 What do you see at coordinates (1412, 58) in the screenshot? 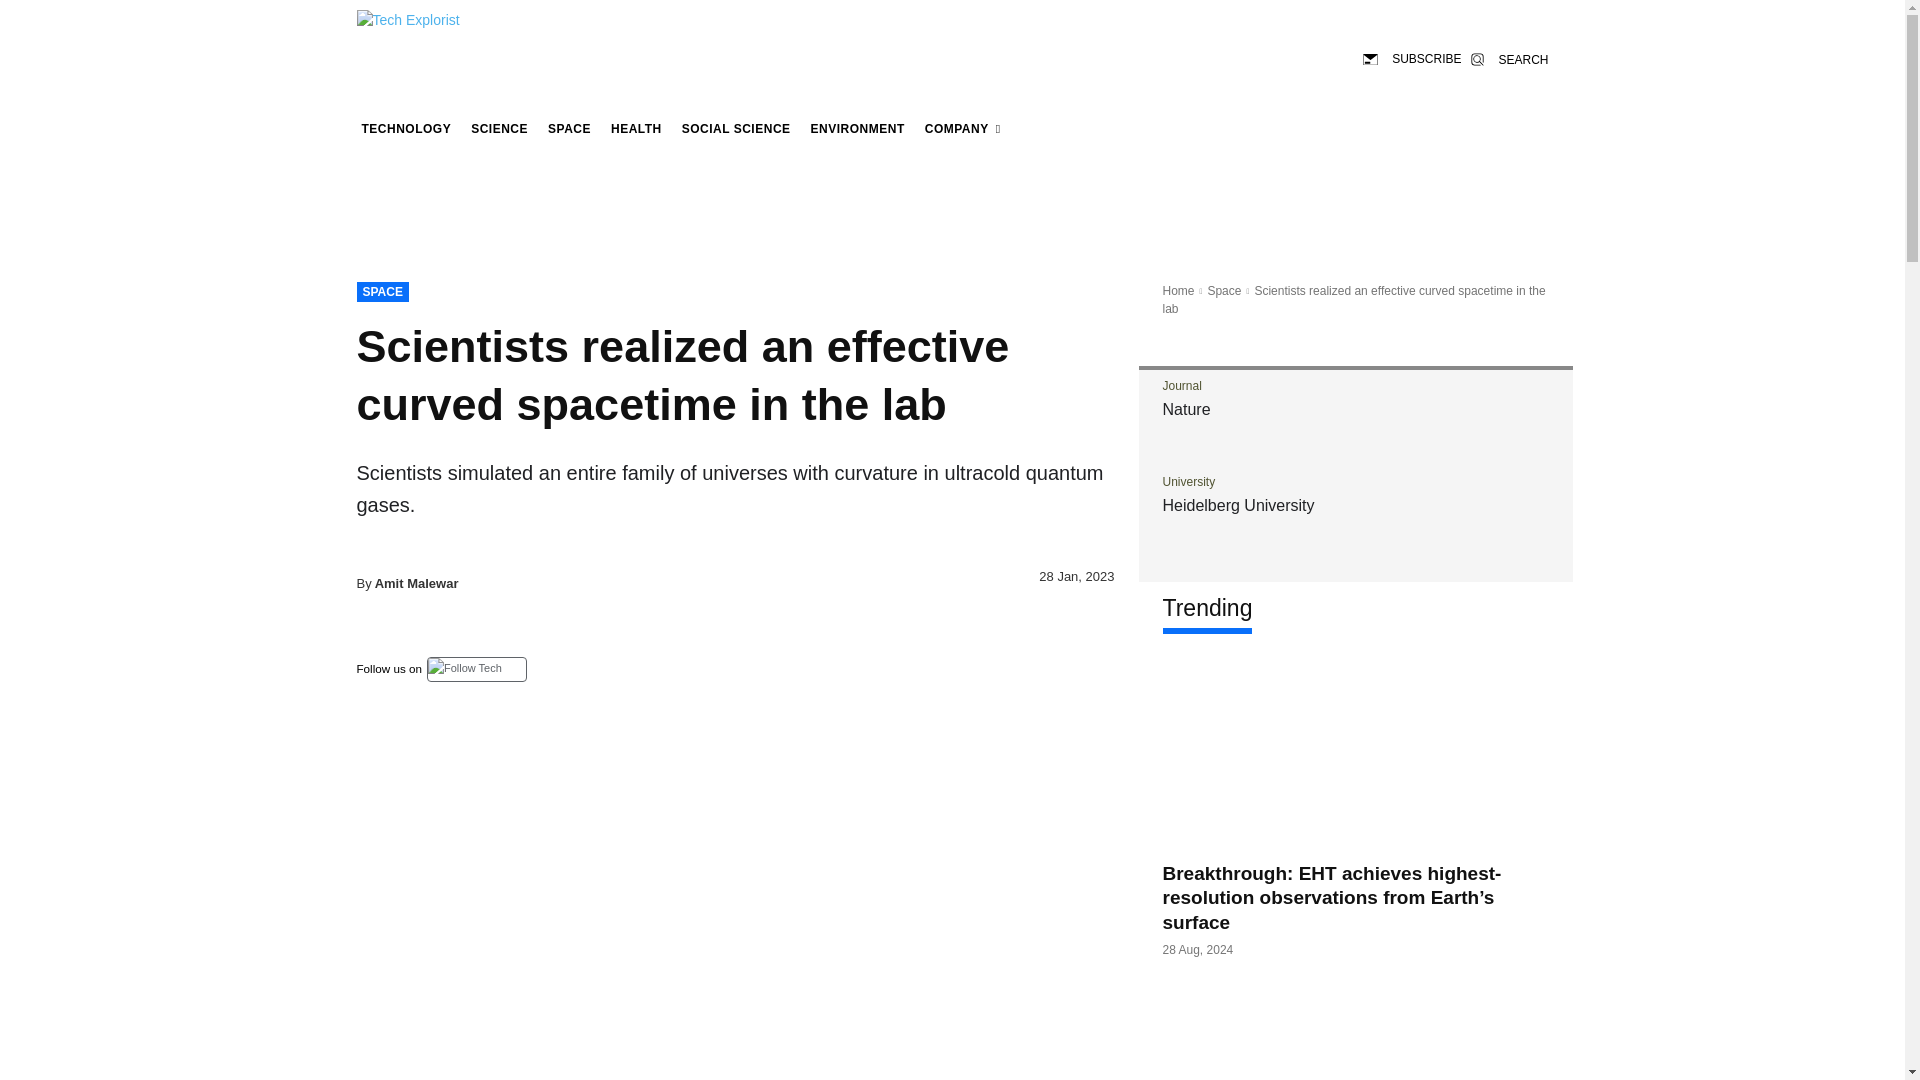
I see `SUBSCRIBE` at bounding box center [1412, 58].